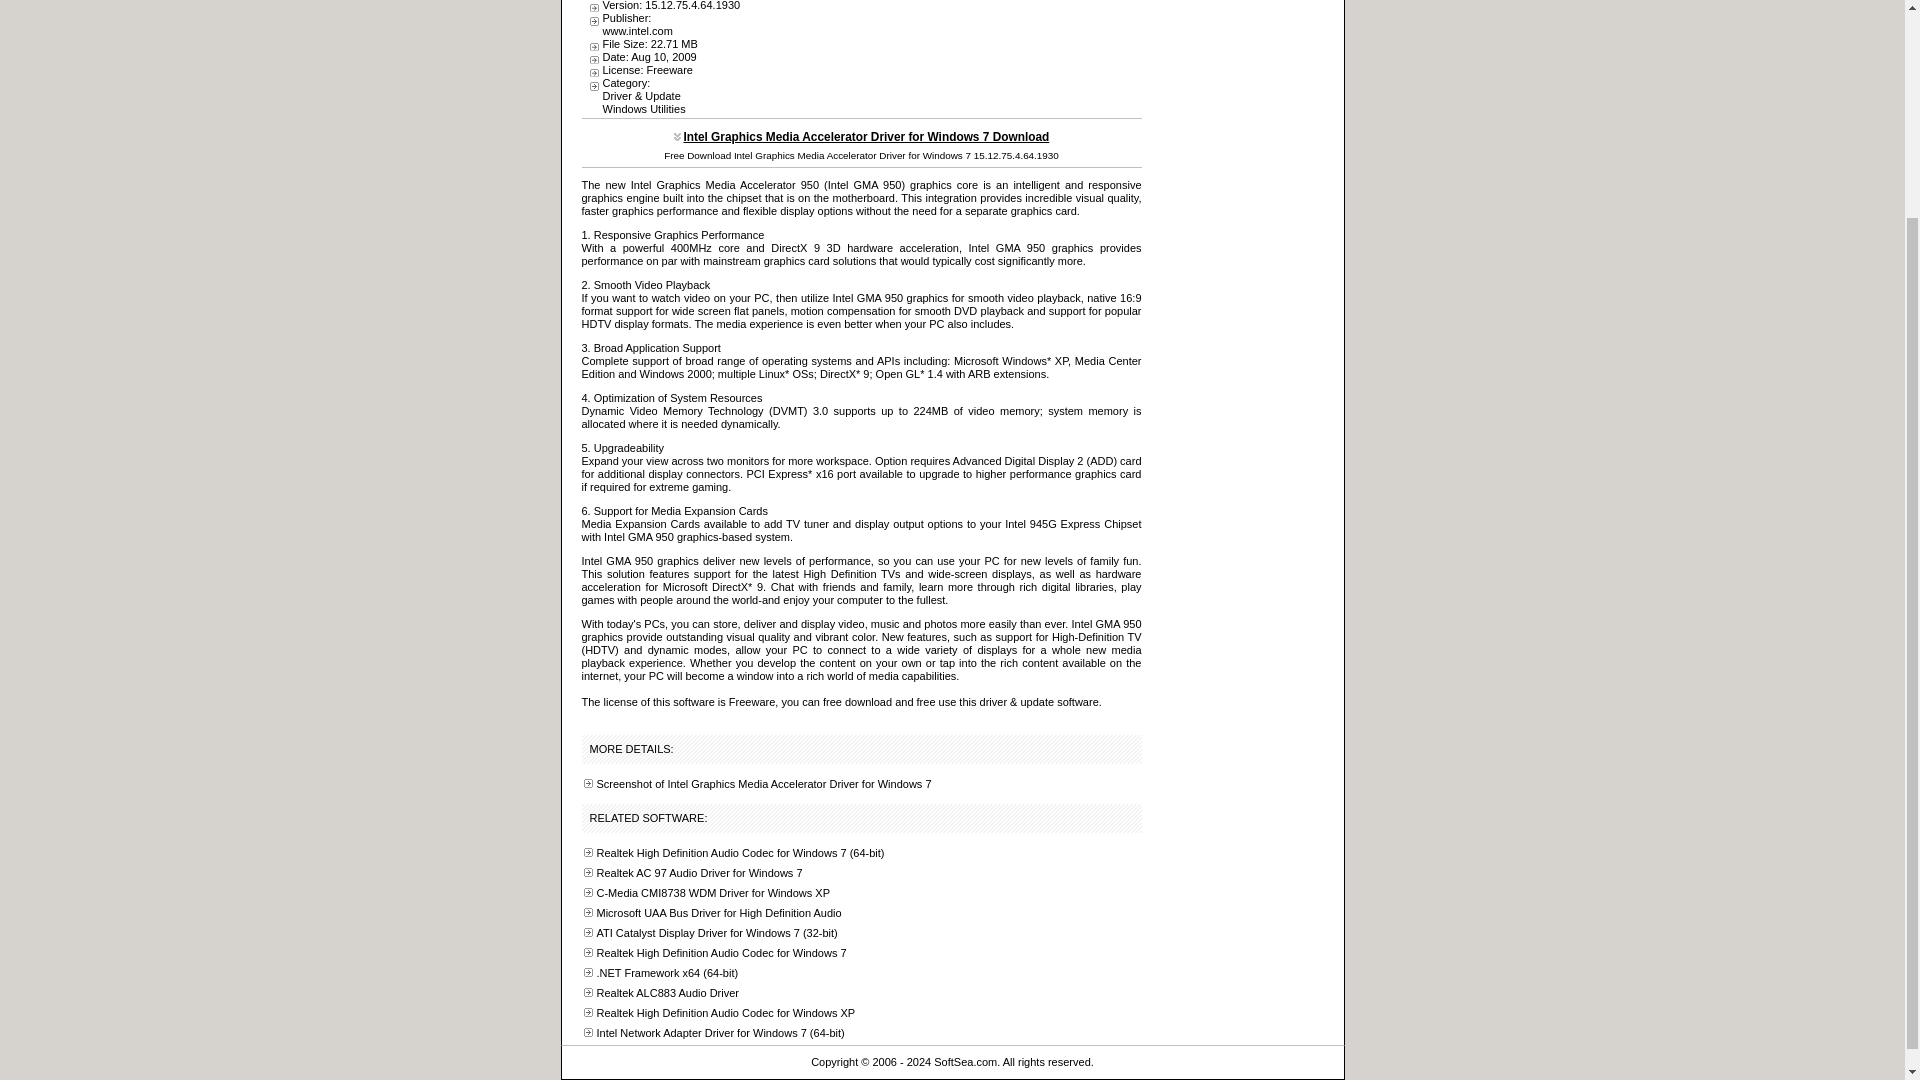  Describe the element at coordinates (720, 953) in the screenshot. I see `Realtek High Definition Audio Codec for Windows 7` at that location.